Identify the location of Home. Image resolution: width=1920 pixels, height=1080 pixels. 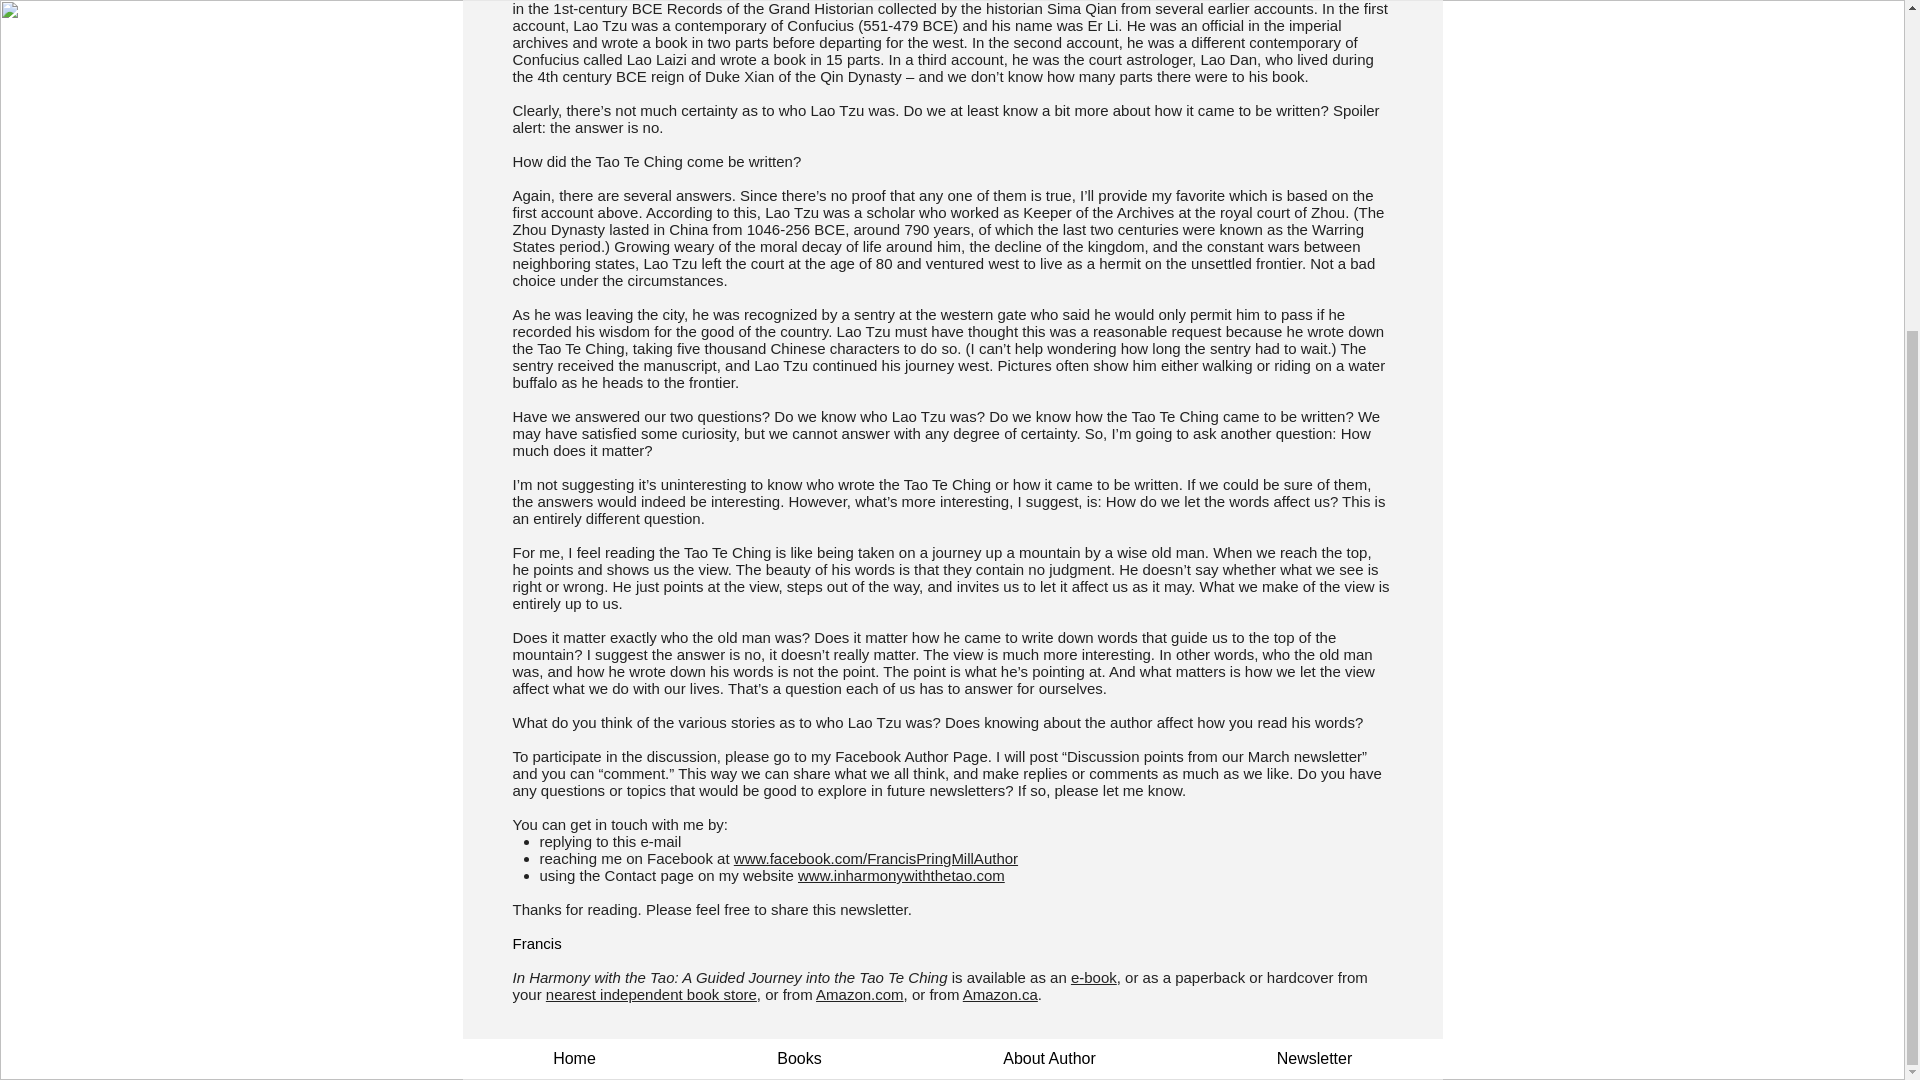
(574, 1059).